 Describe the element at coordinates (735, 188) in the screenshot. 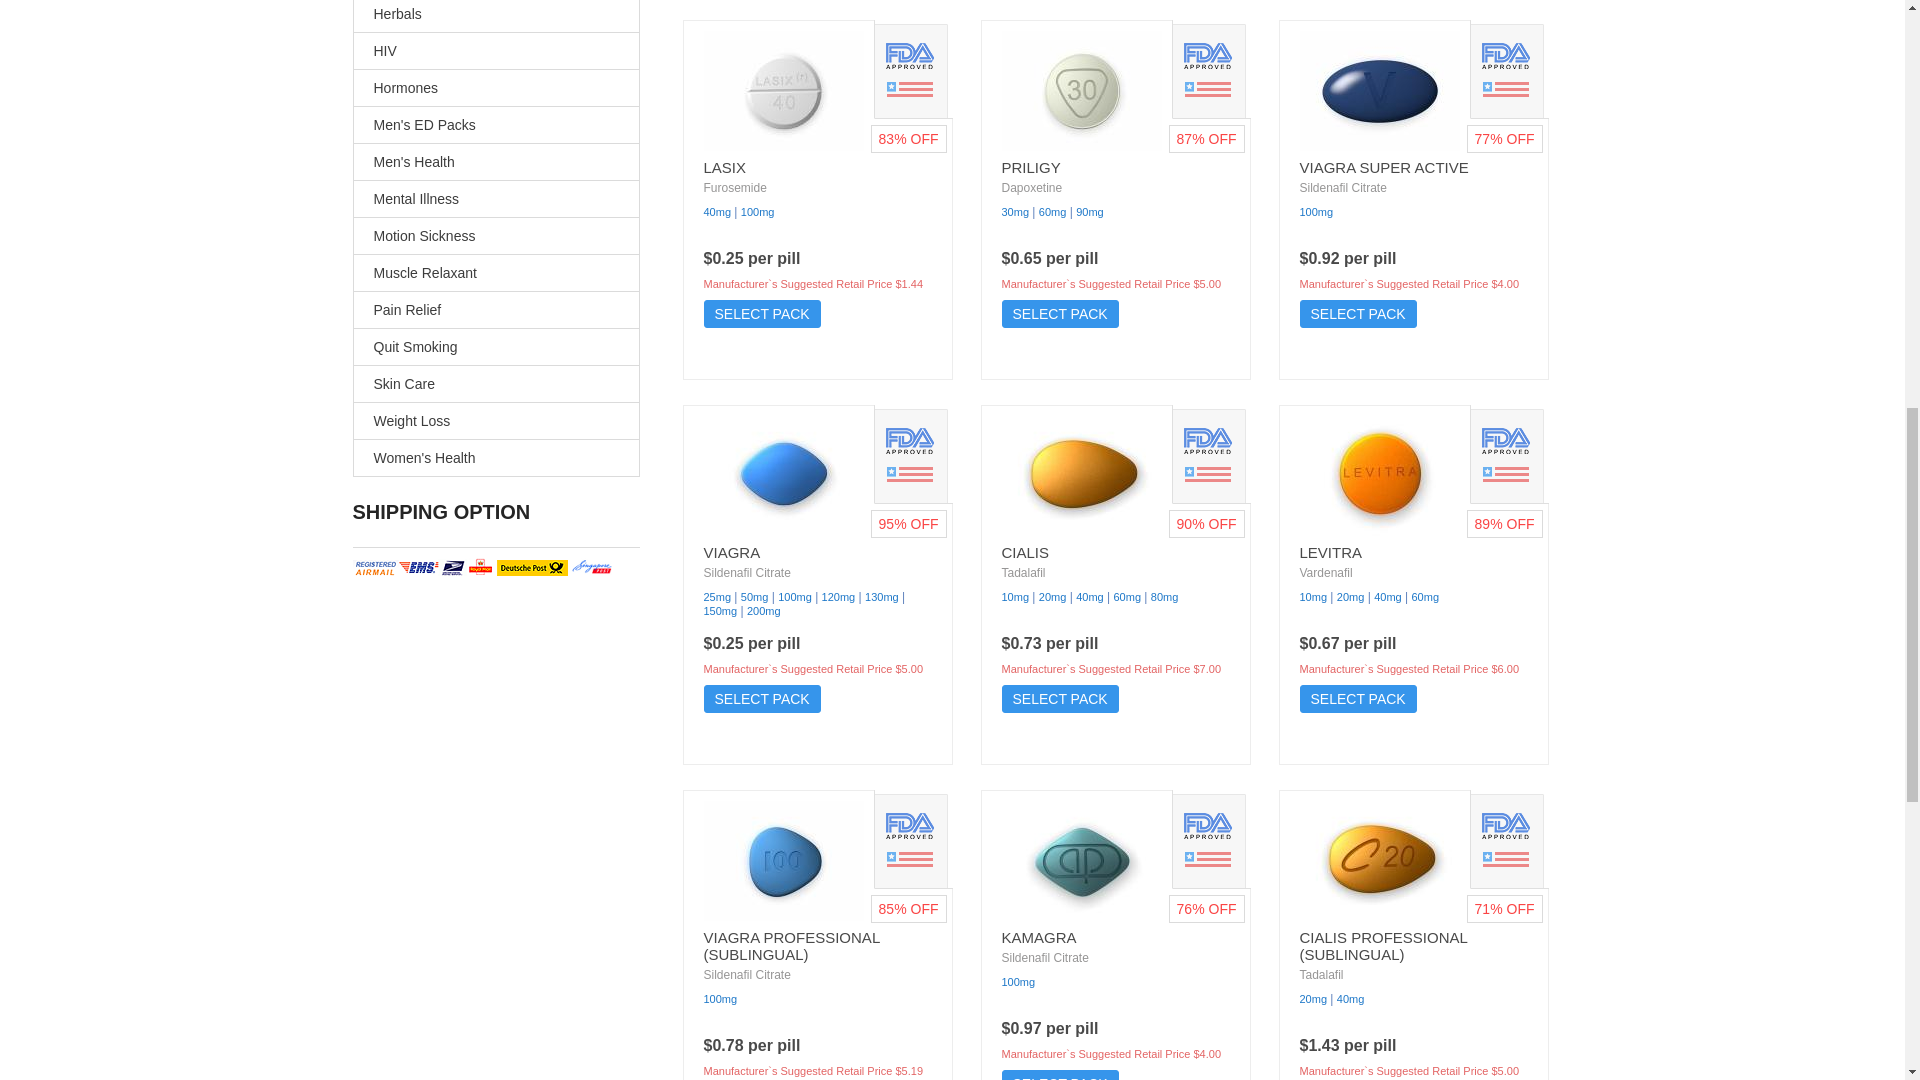

I see `Furosemide` at that location.